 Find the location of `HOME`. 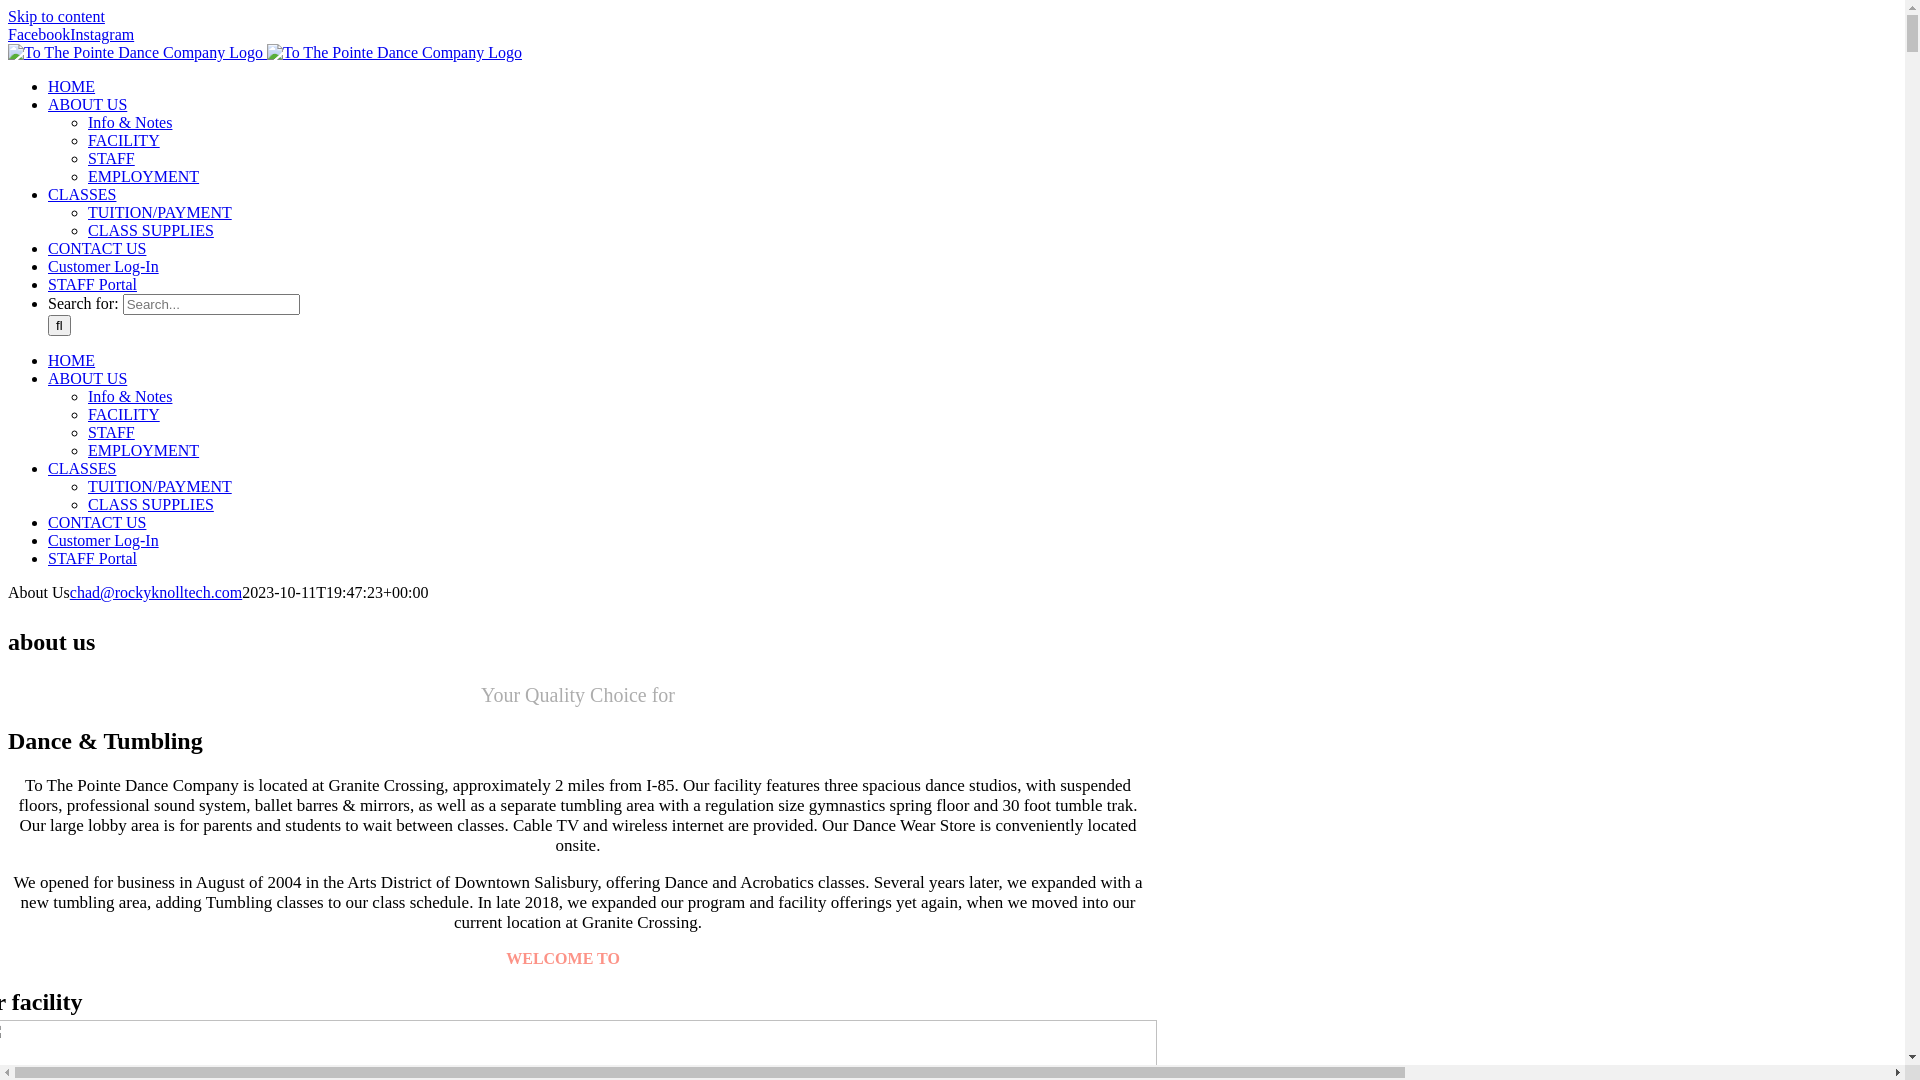

HOME is located at coordinates (72, 360).